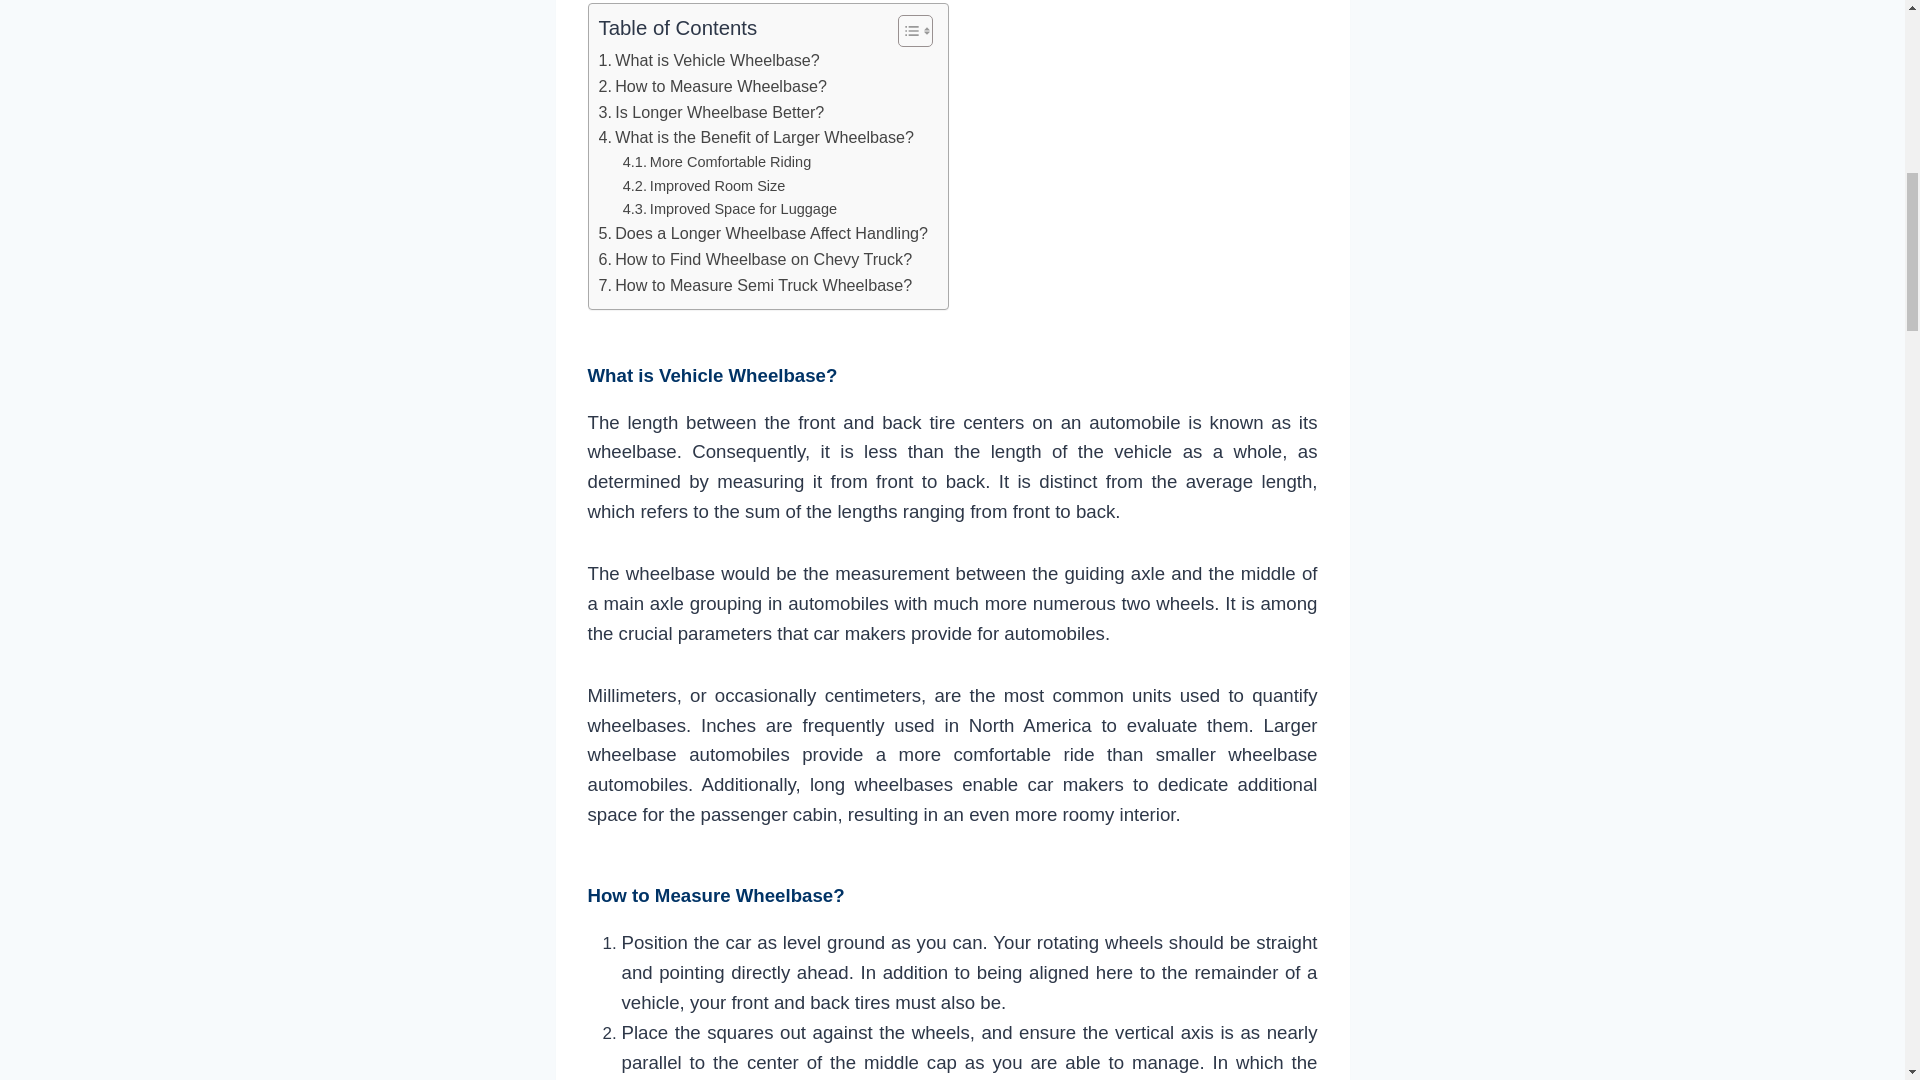  I want to click on Improved Space for Luggage, so click(730, 209).